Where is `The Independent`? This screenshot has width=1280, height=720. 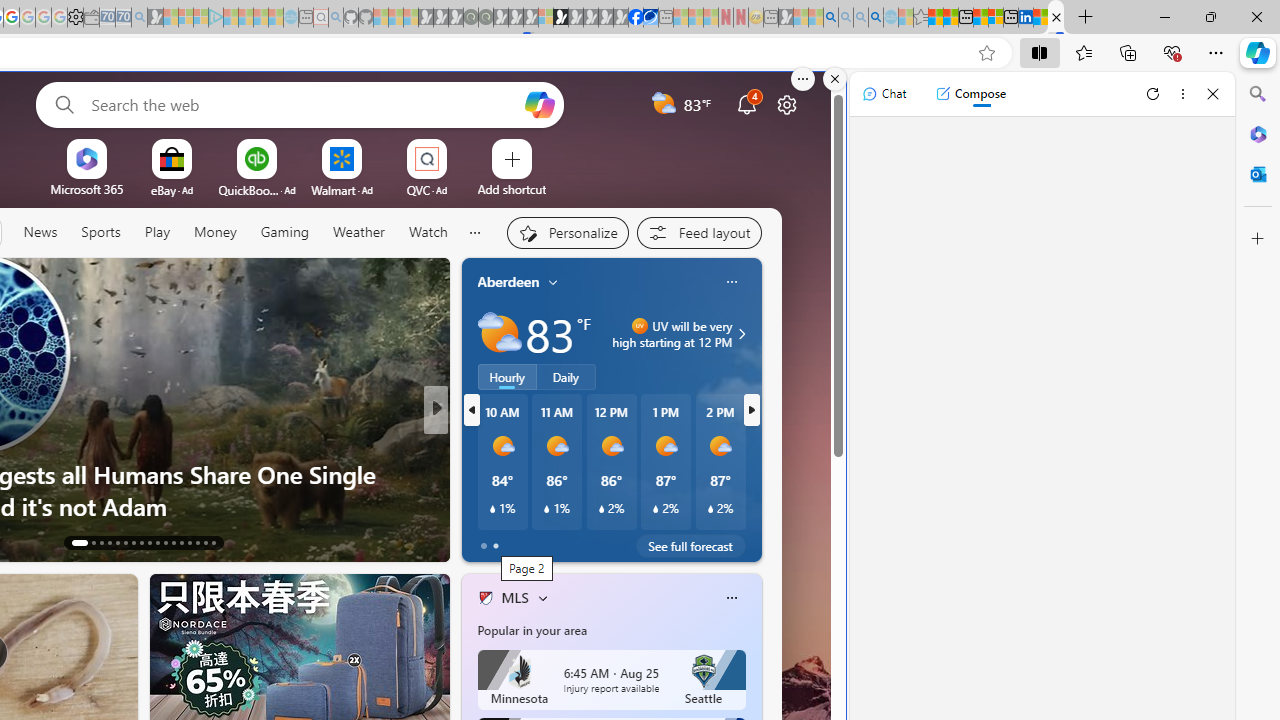 The Independent is located at coordinates (477, 442).